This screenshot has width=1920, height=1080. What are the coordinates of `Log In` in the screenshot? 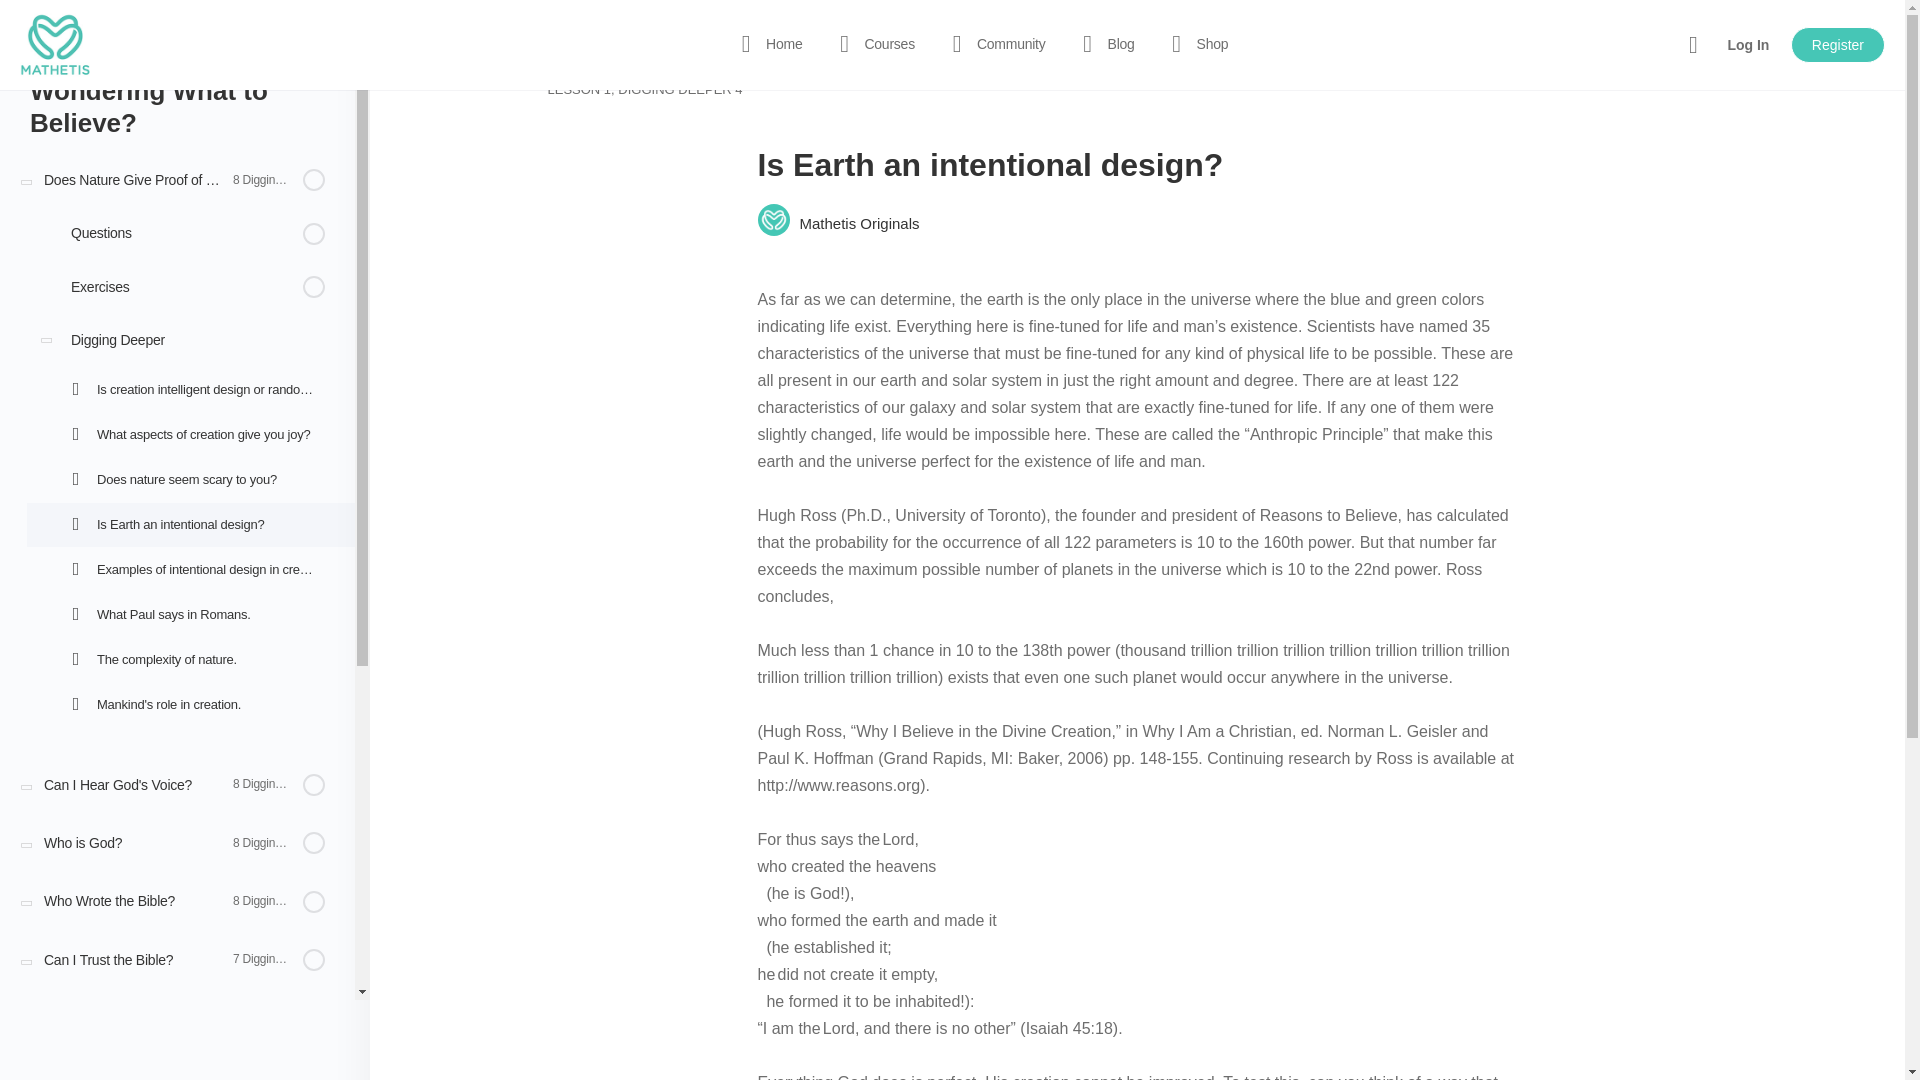 It's located at (1748, 44).